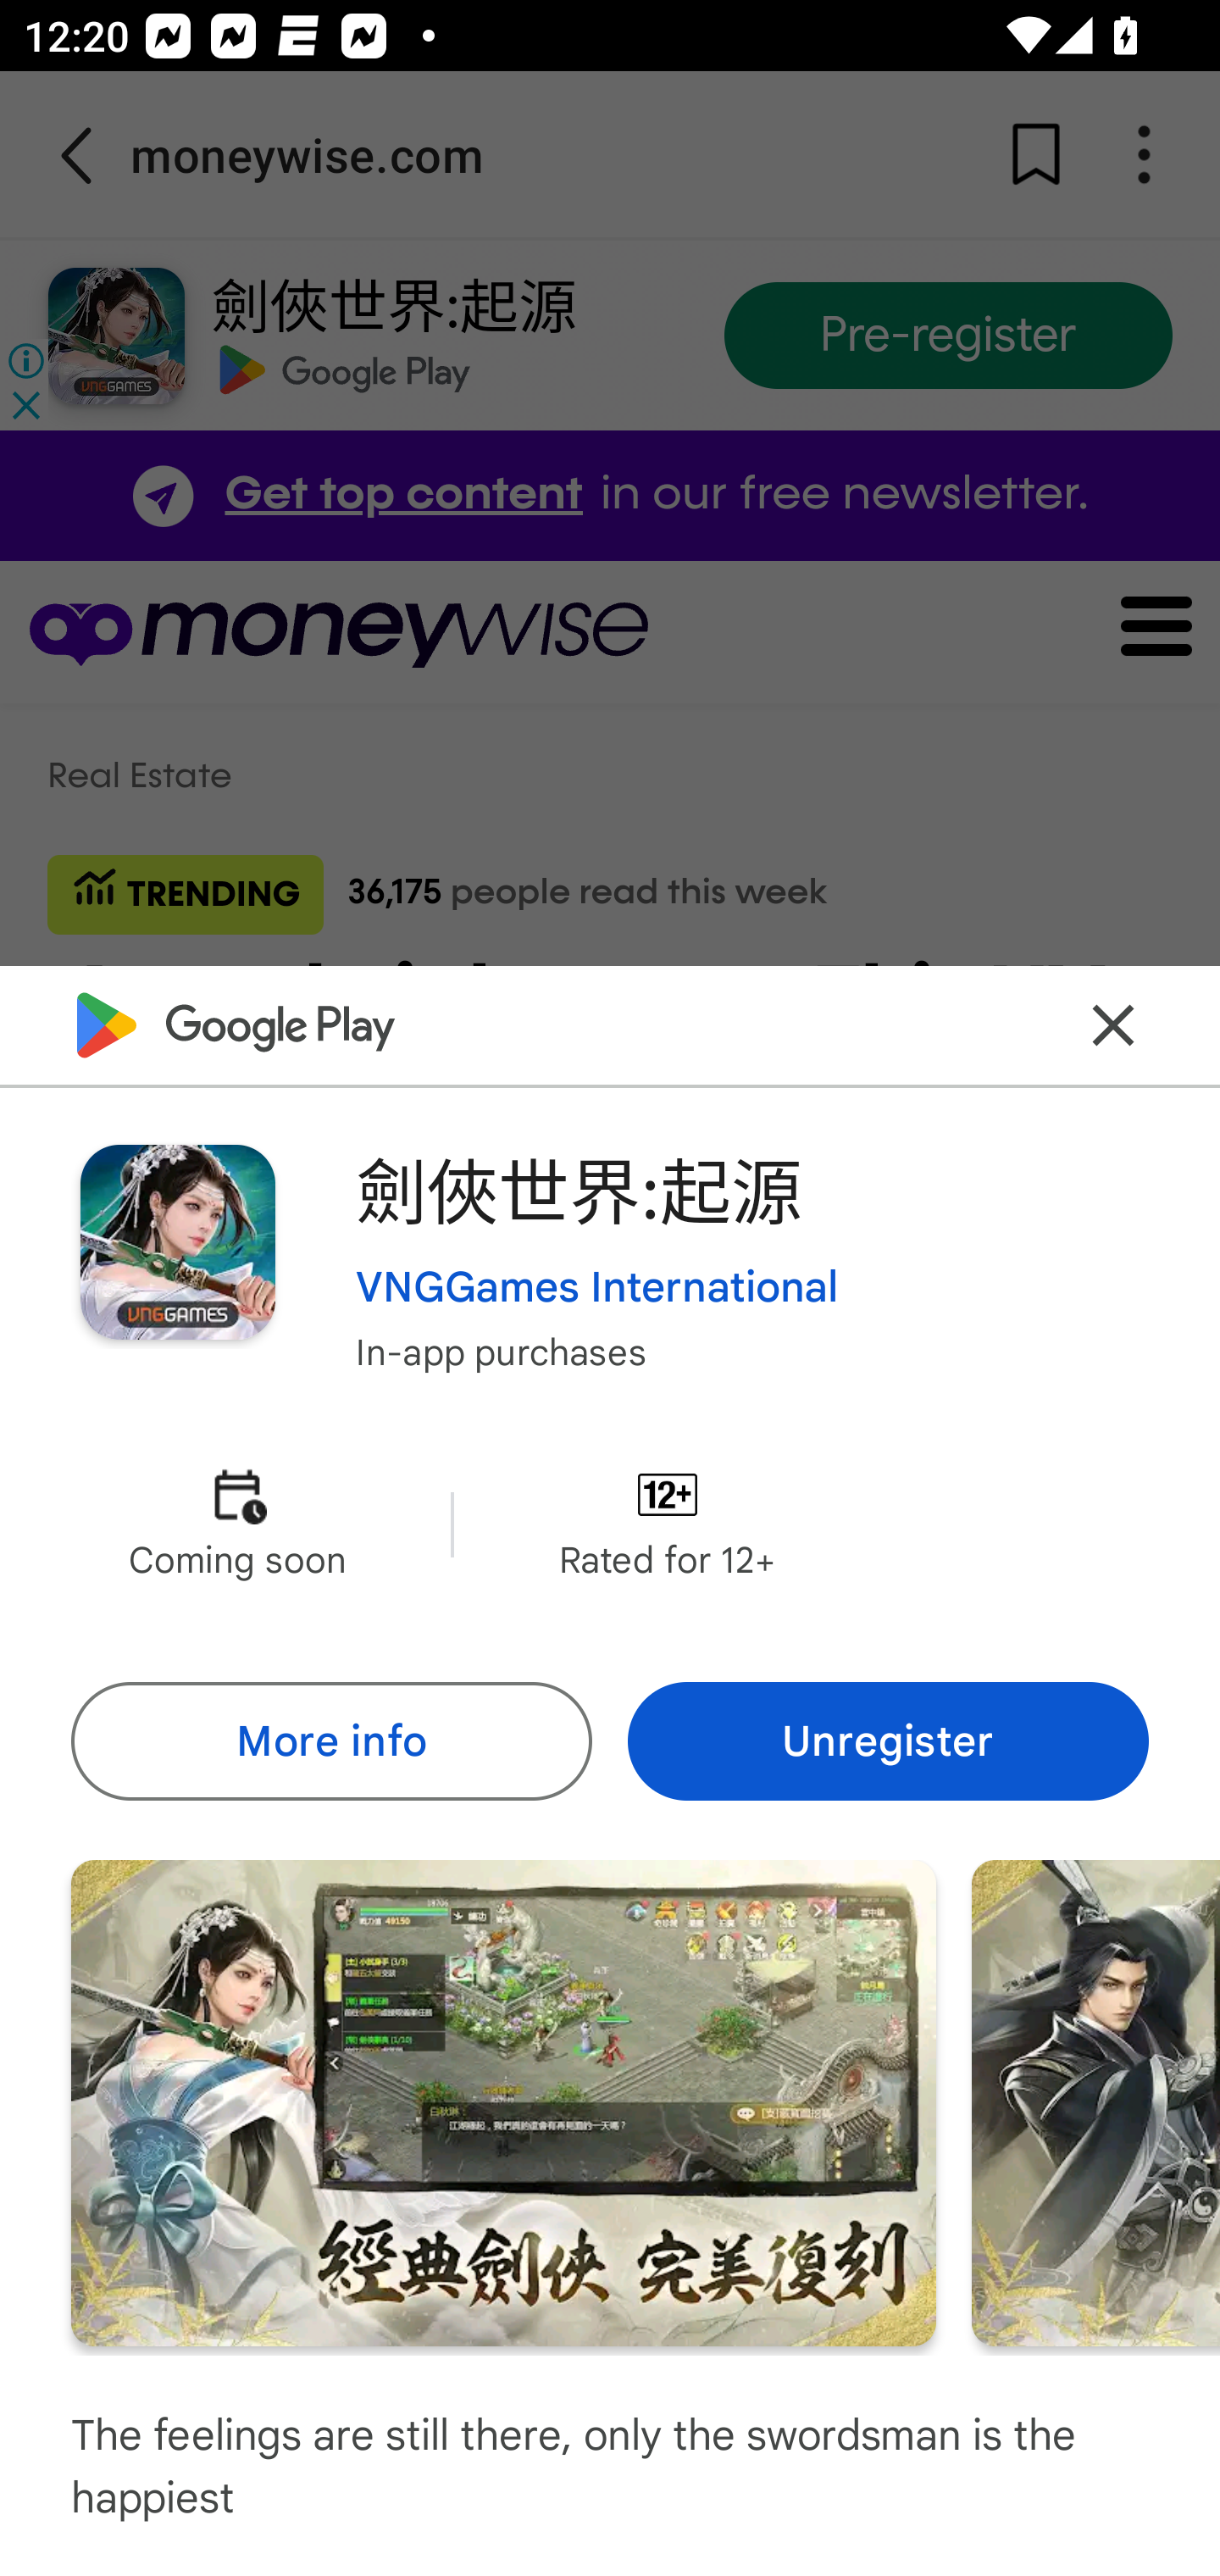 This screenshot has width=1220, height=2576. I want to click on More info, so click(330, 1740).